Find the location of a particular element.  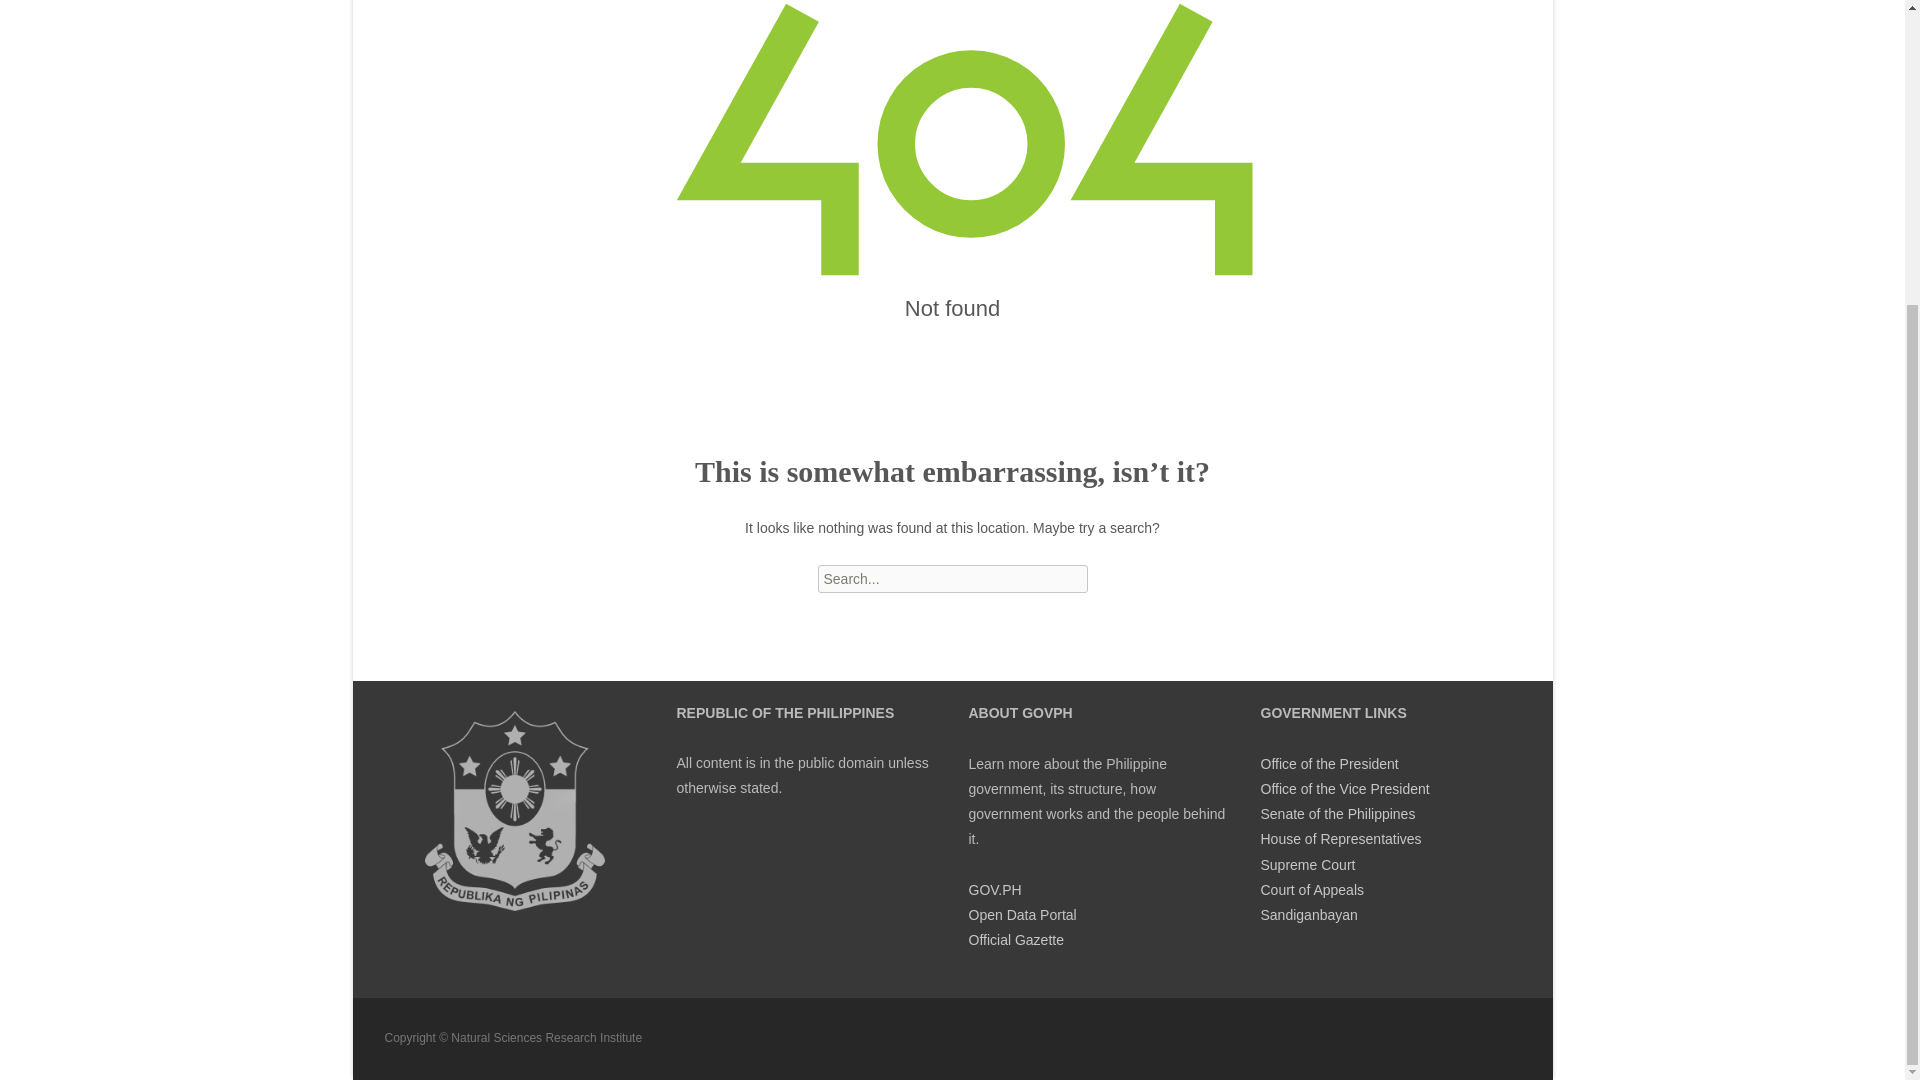

Senate of the Philippines is located at coordinates (1337, 813).